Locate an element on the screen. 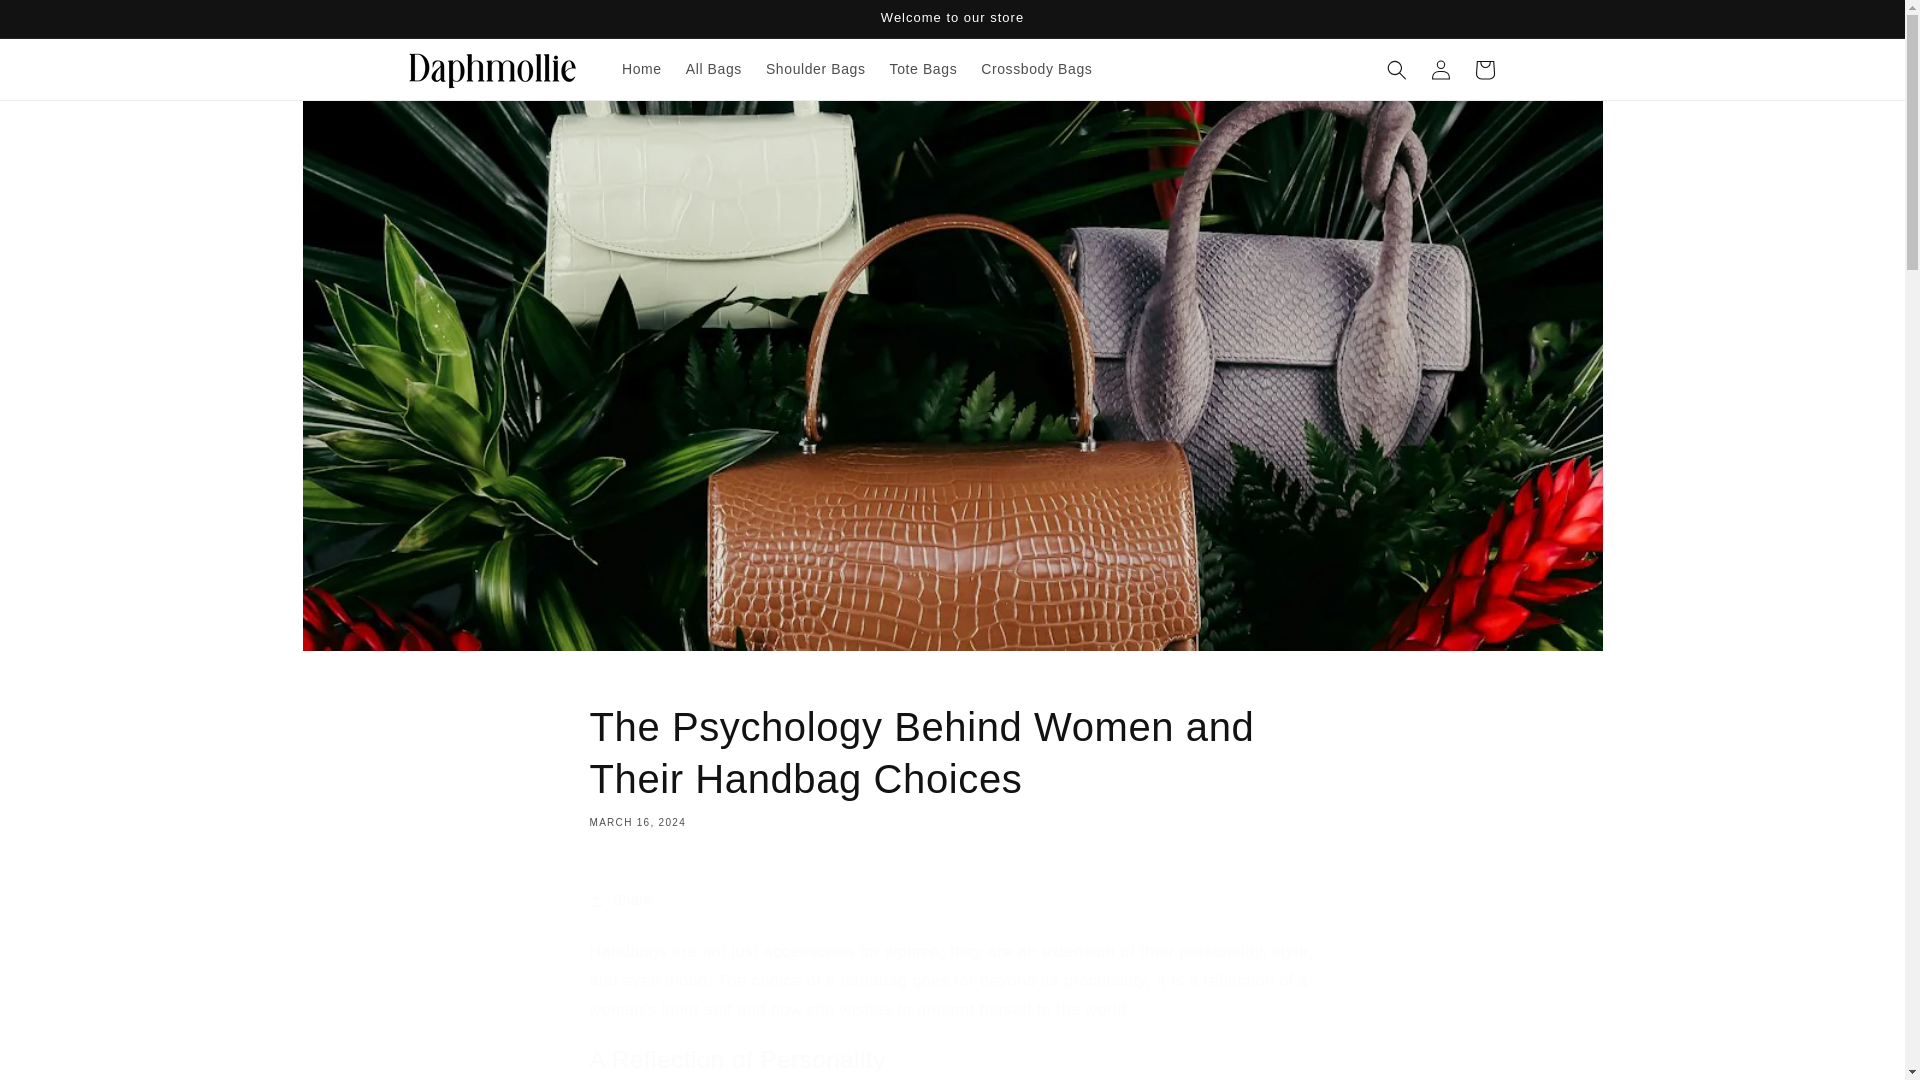 The height and width of the screenshot is (1080, 1920). Shoulder Bags is located at coordinates (816, 68).